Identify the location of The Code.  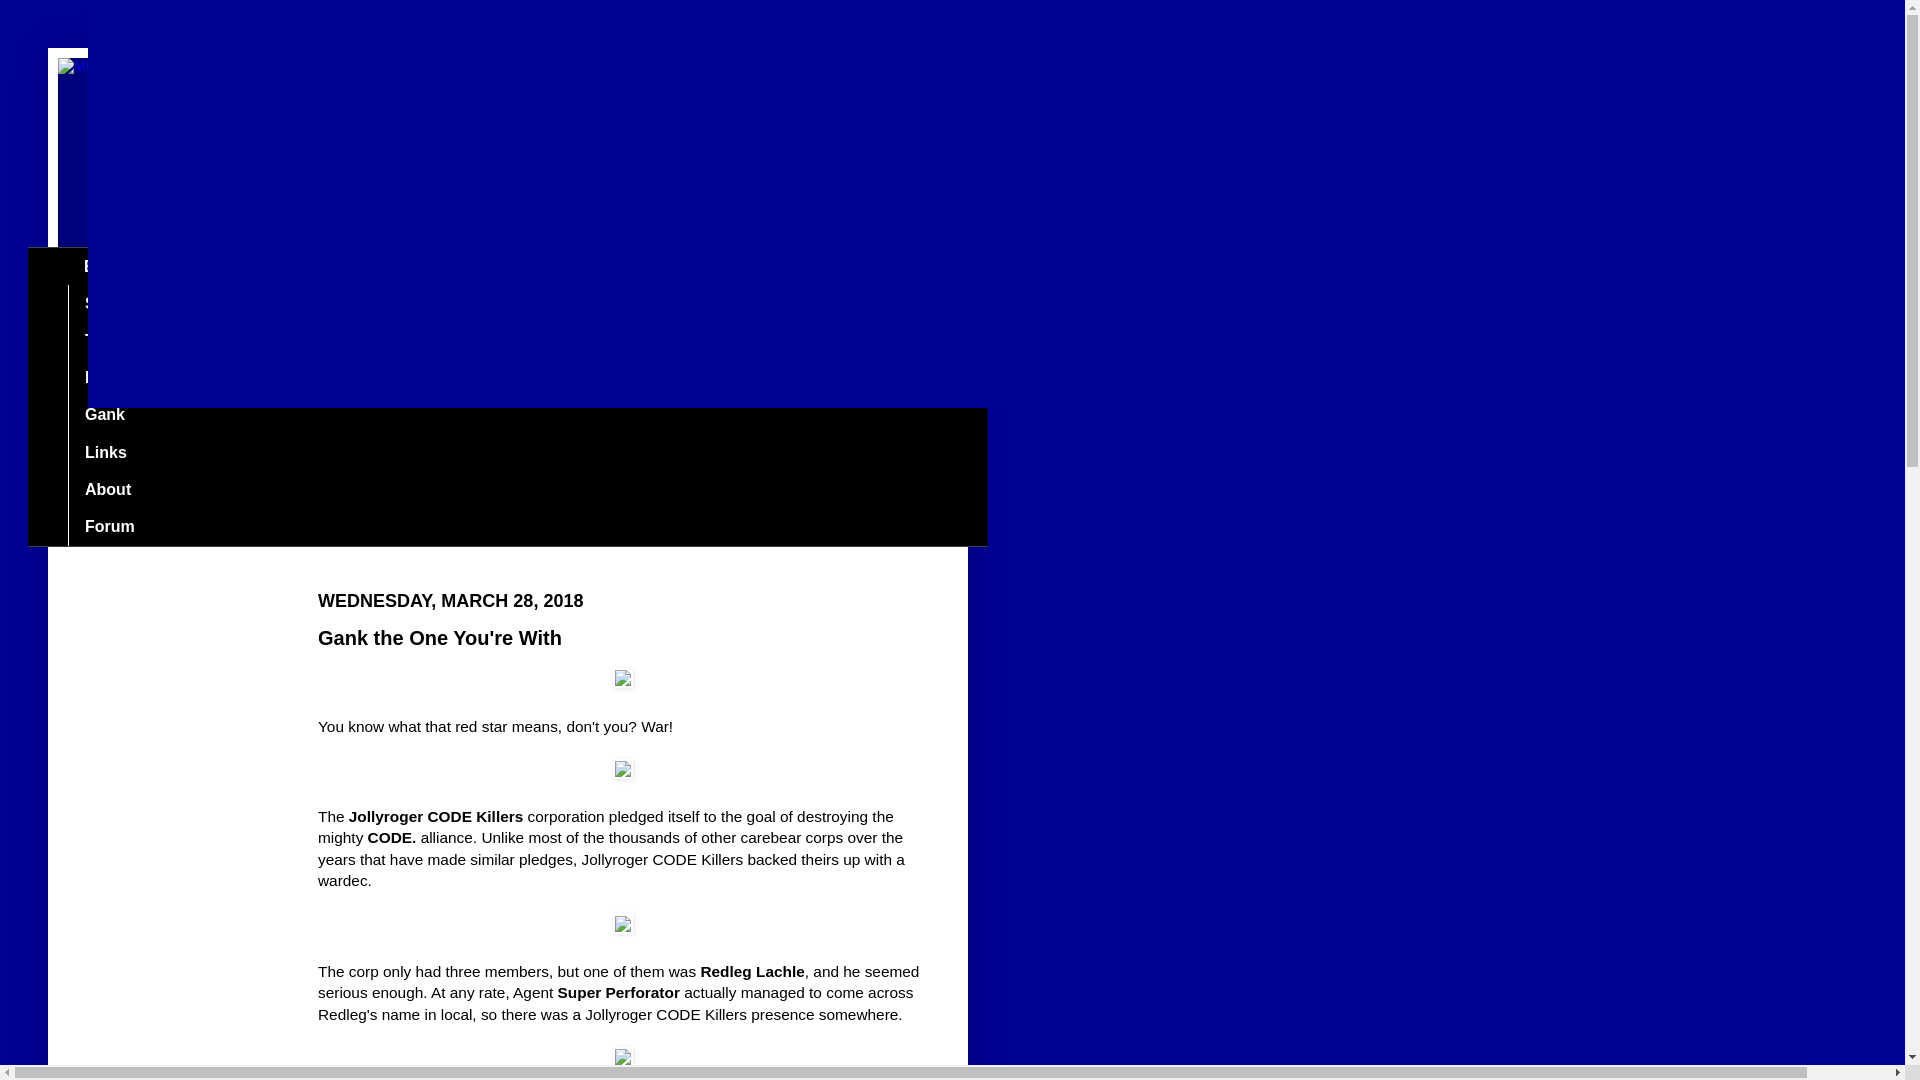
(120, 340).